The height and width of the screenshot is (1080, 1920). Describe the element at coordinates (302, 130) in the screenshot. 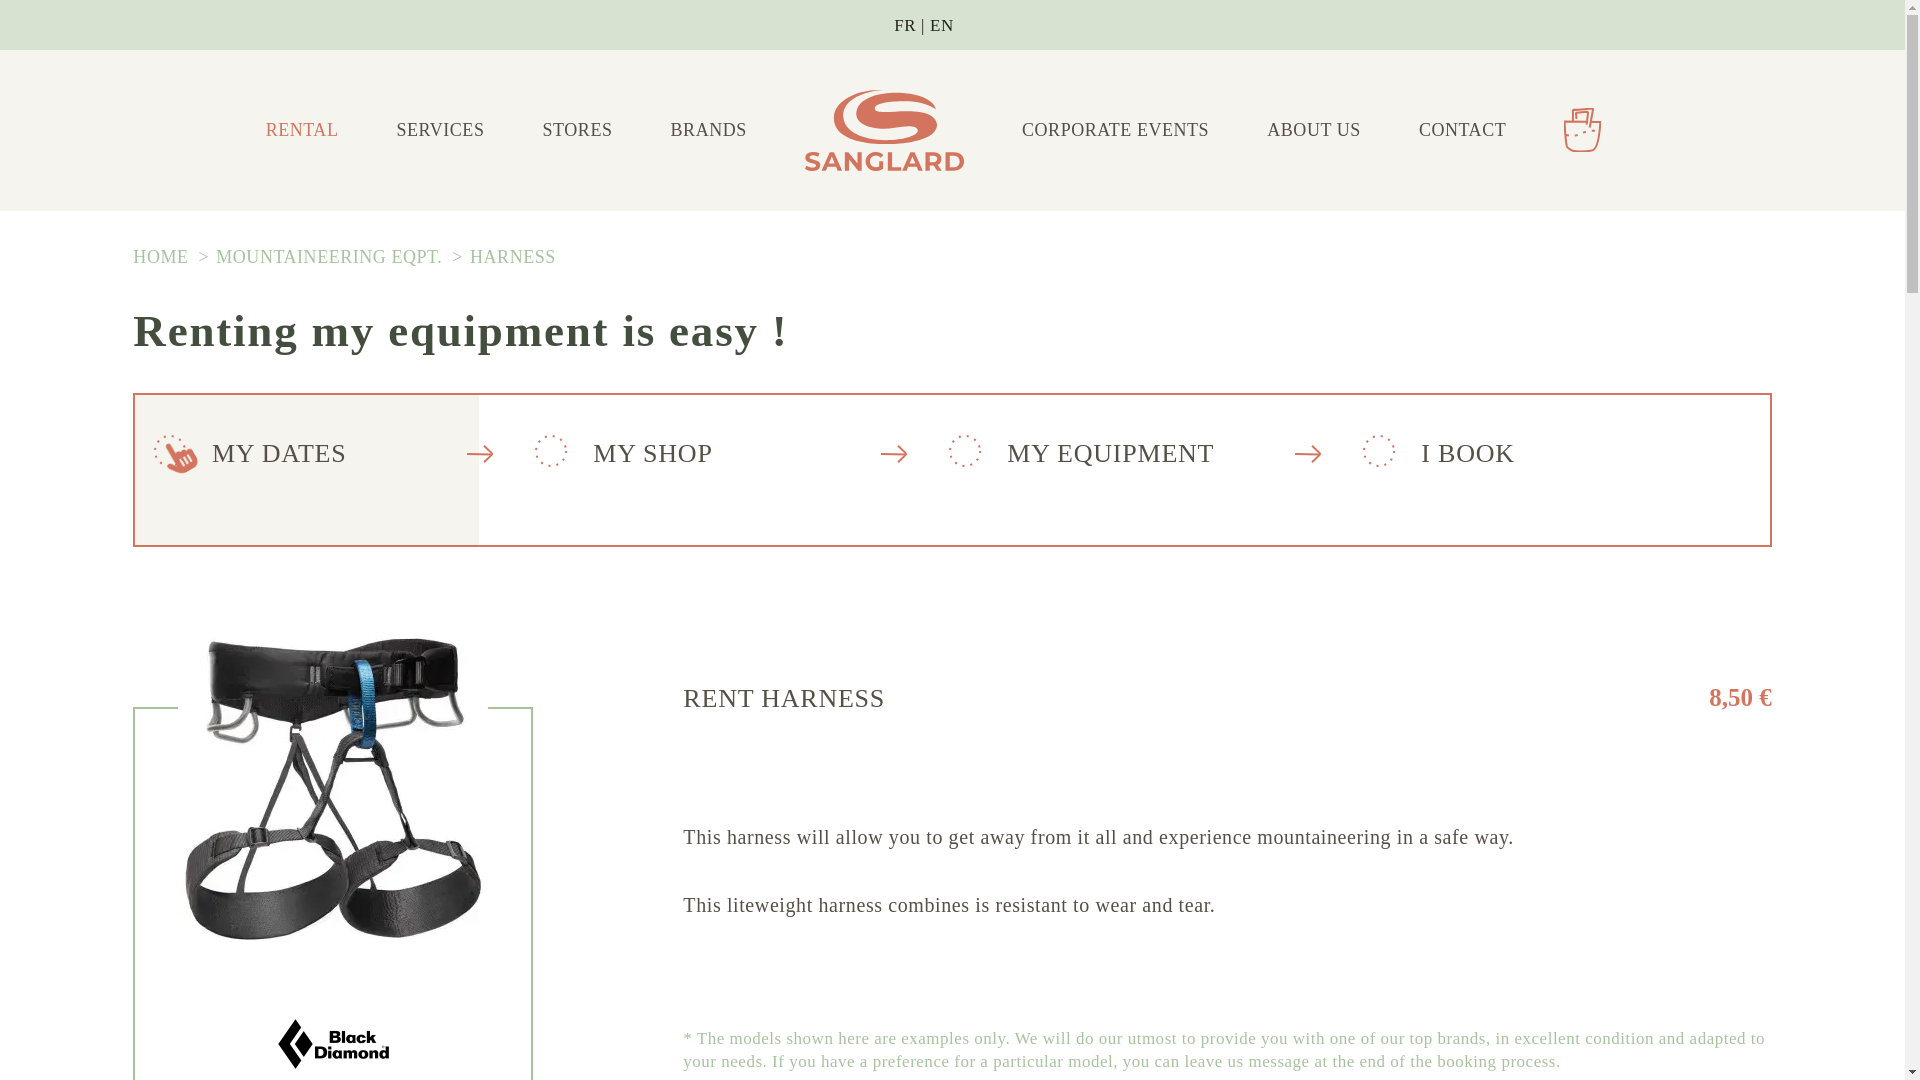

I see `RENTAL` at that location.